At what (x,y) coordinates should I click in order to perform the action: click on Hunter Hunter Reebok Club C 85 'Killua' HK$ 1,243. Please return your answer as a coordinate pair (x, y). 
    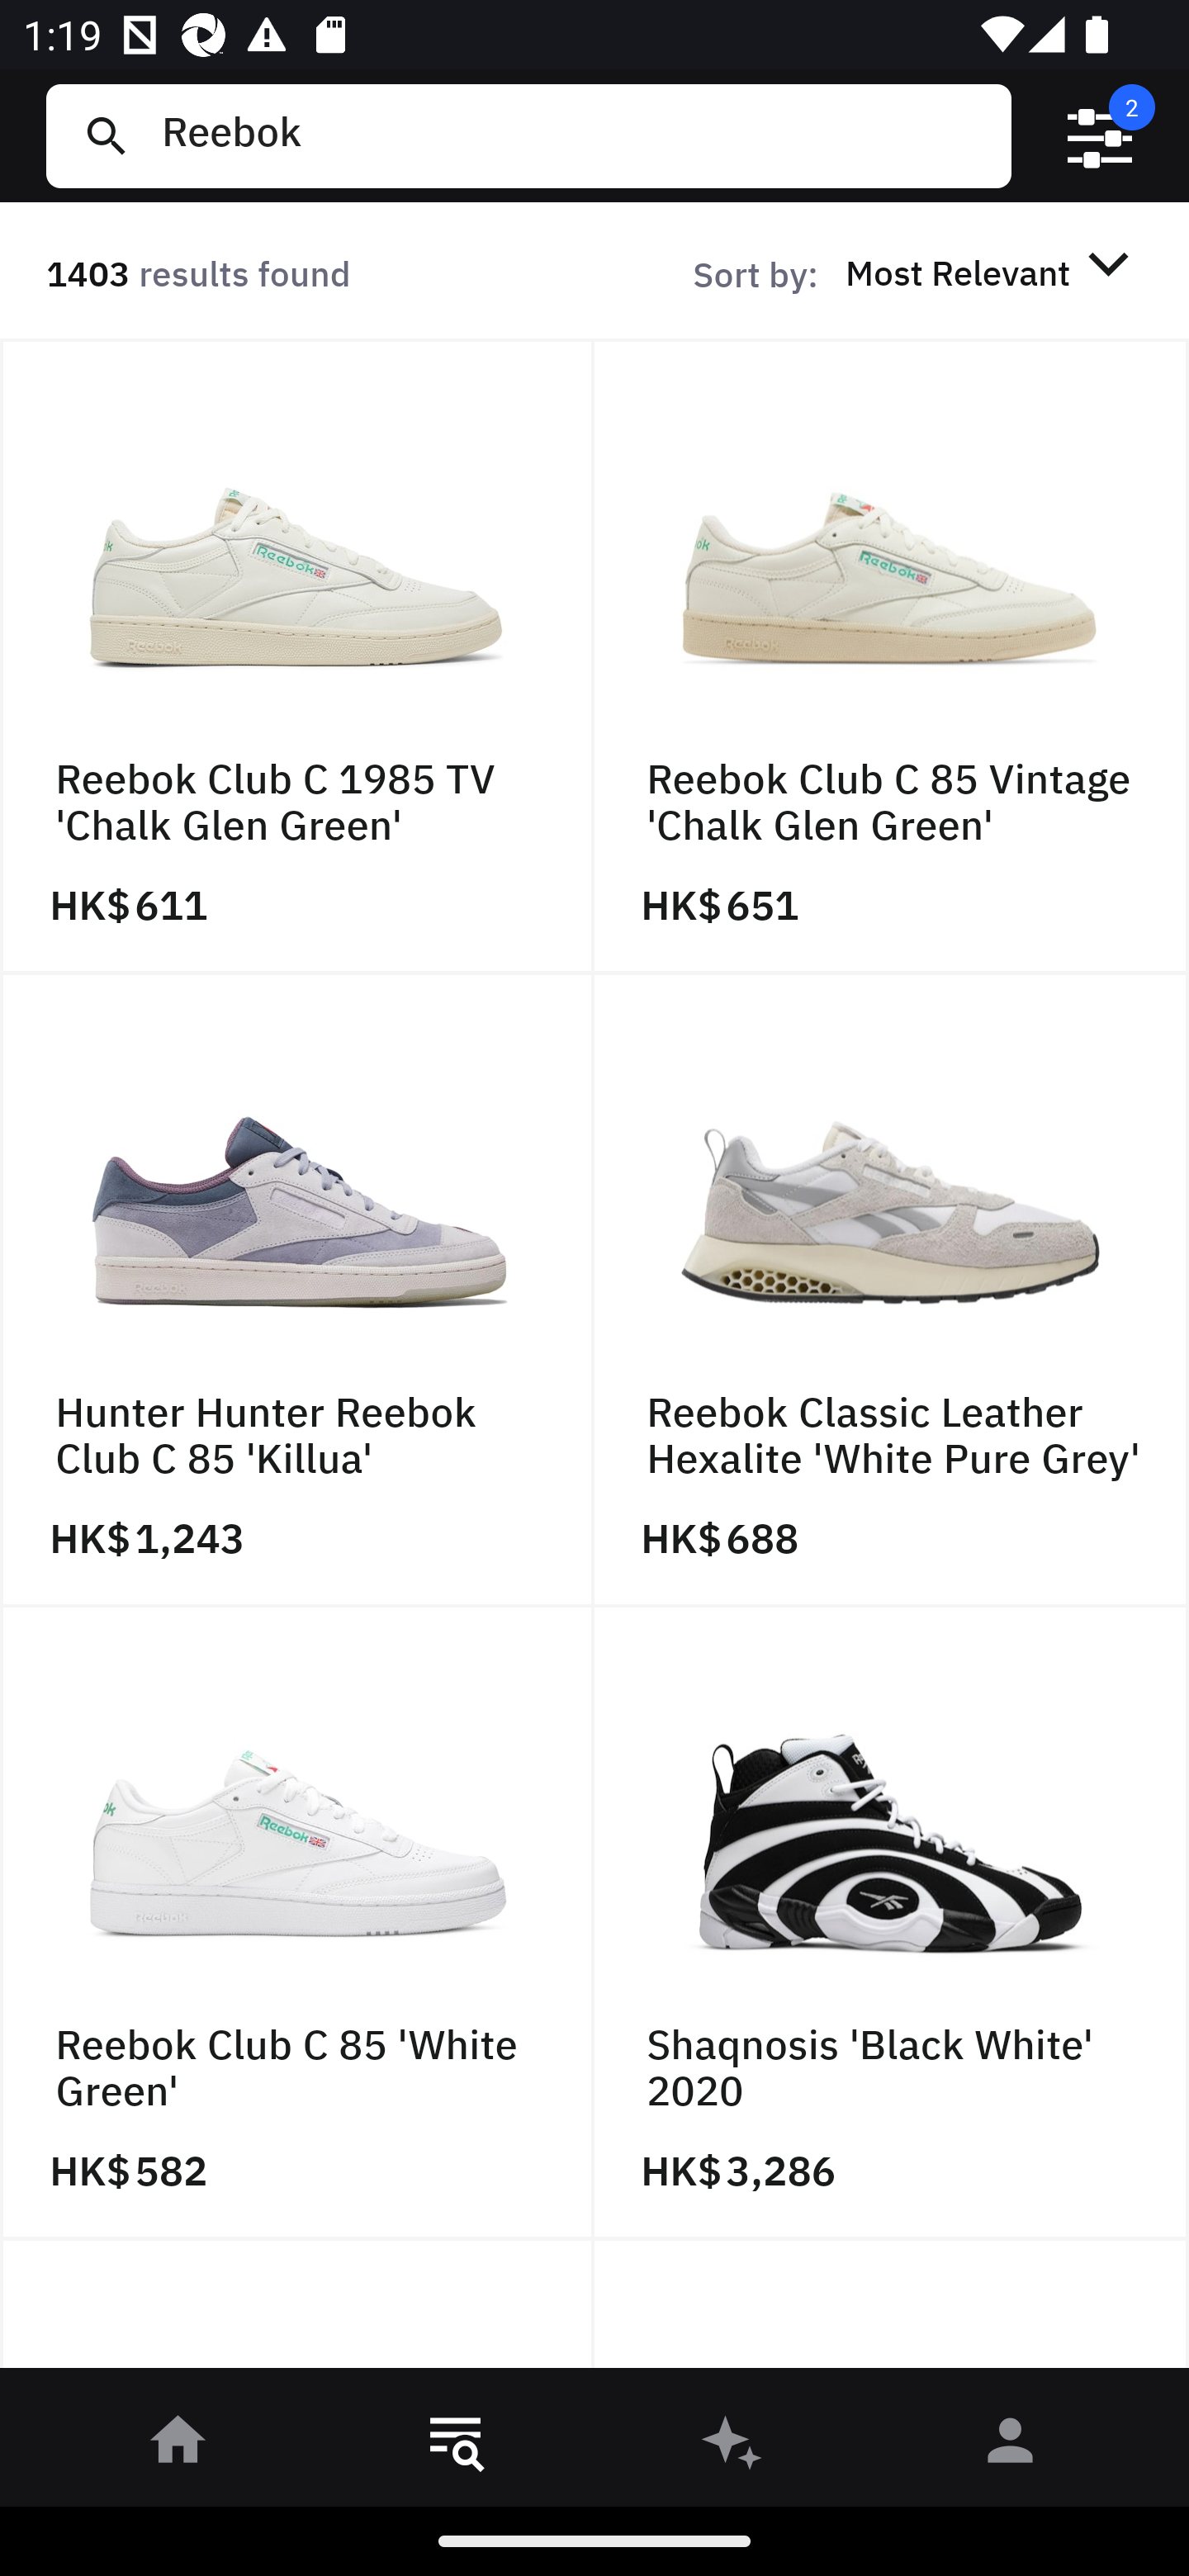
    Looking at the image, I should click on (297, 1290).